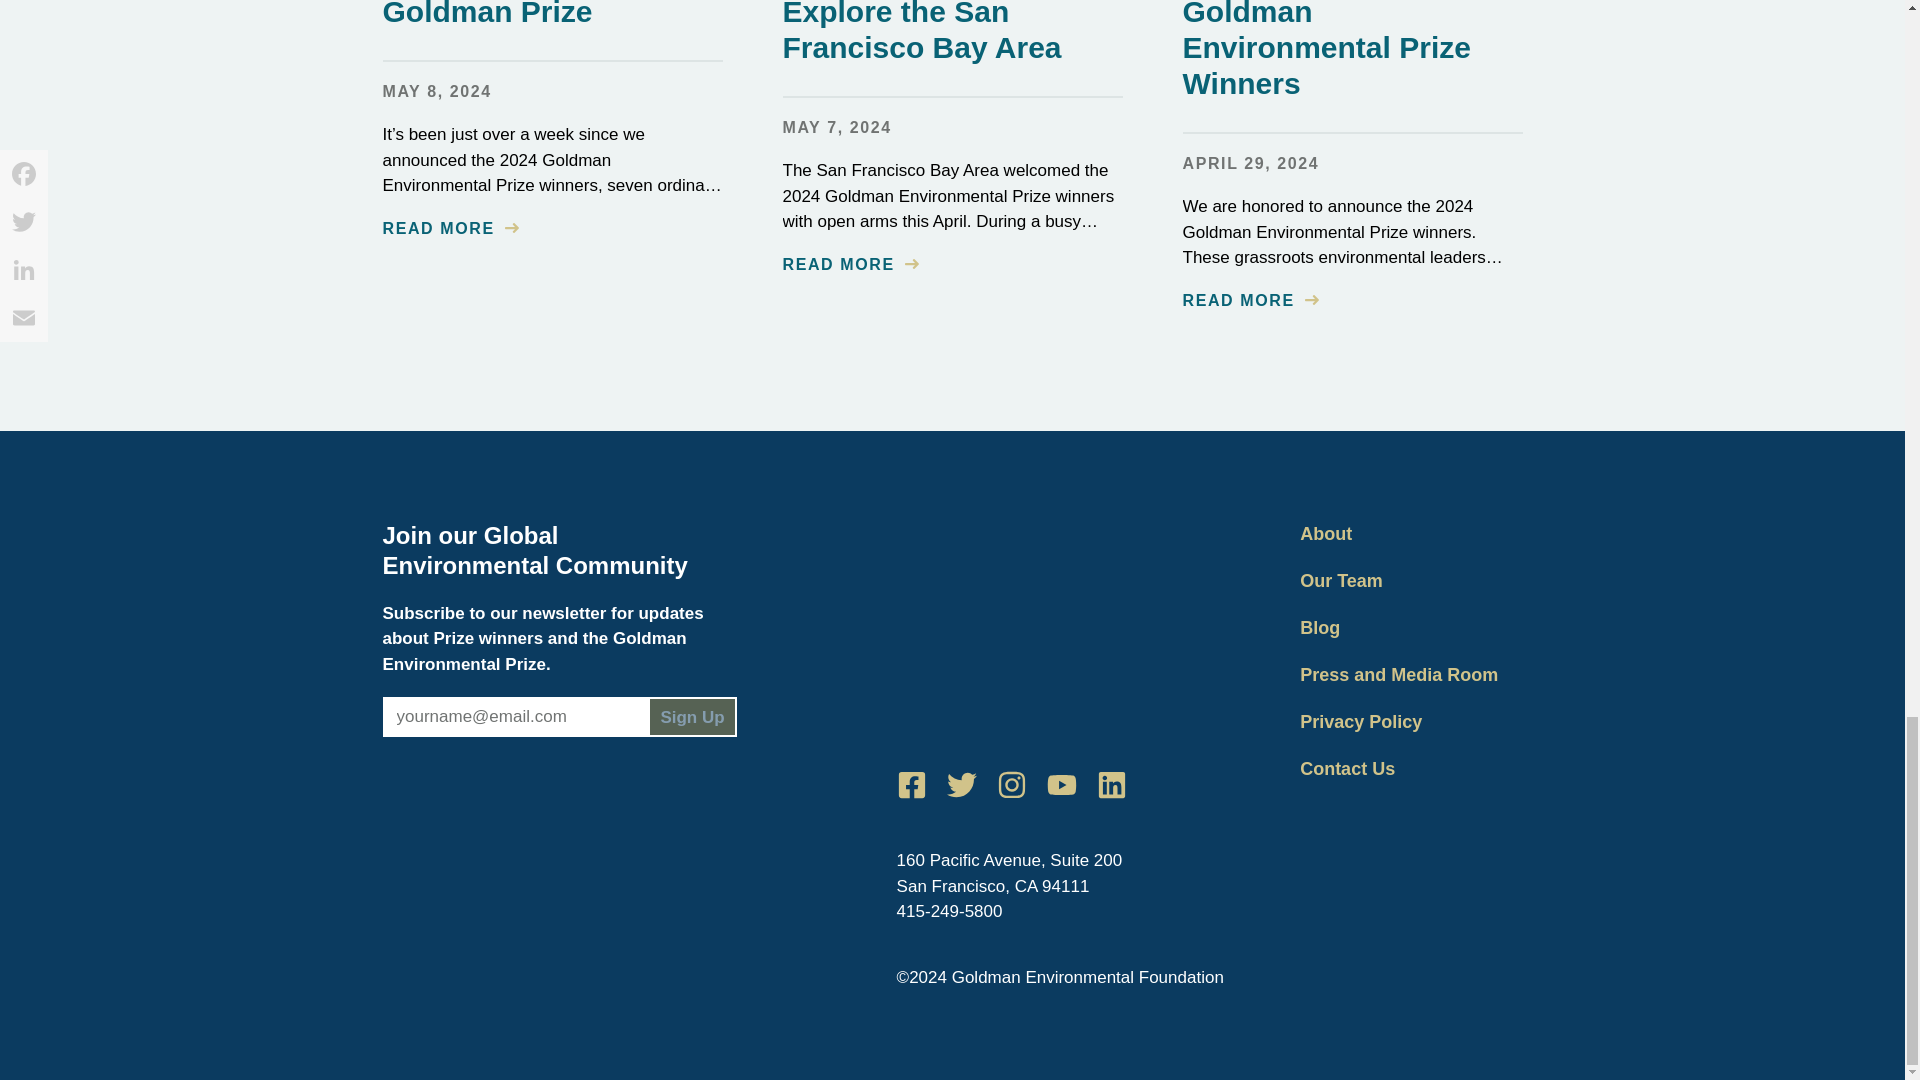 The image size is (1920, 1080). What do you see at coordinates (949, 32) in the screenshot?
I see `Goldman Prize Winners Explore the San Francisco Bay Area` at bounding box center [949, 32].